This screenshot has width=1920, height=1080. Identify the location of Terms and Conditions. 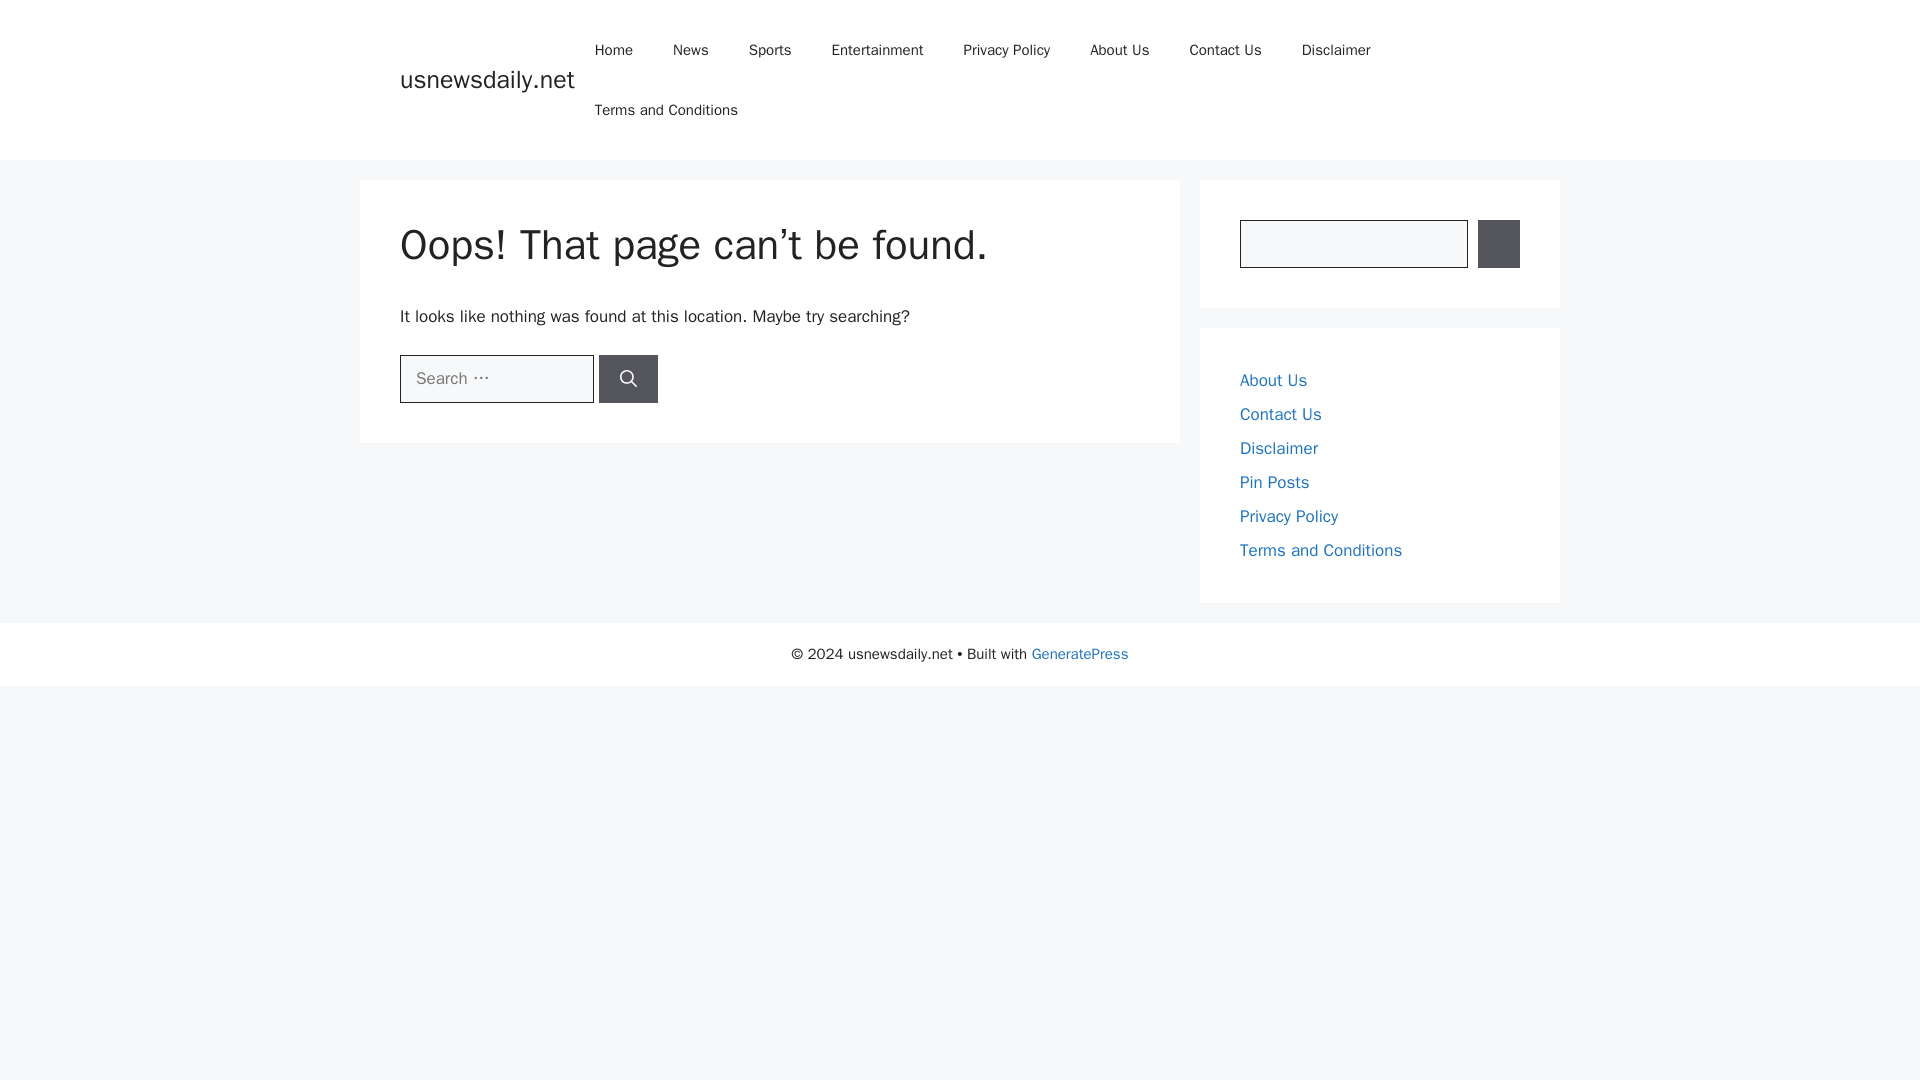
(666, 110).